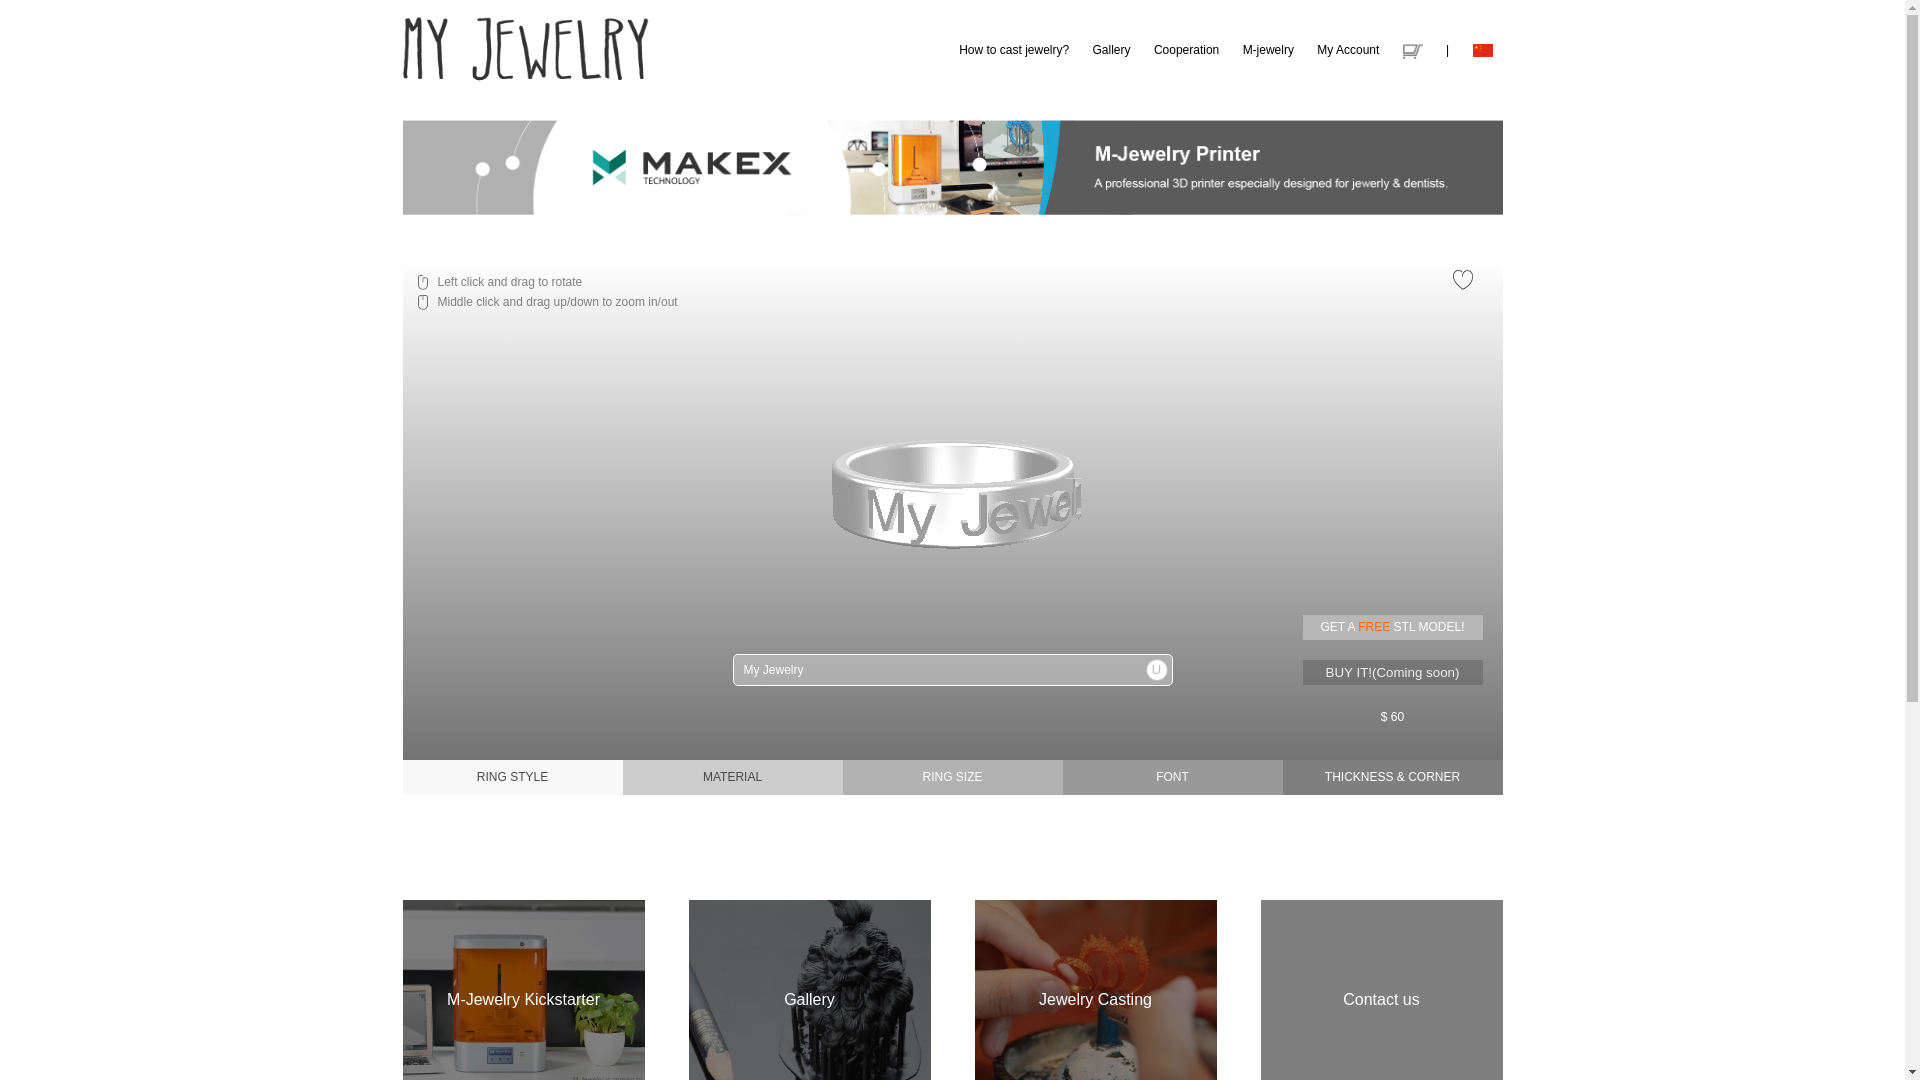  What do you see at coordinates (1392, 672) in the screenshot?
I see `BUY IT!(Coming soon)` at bounding box center [1392, 672].